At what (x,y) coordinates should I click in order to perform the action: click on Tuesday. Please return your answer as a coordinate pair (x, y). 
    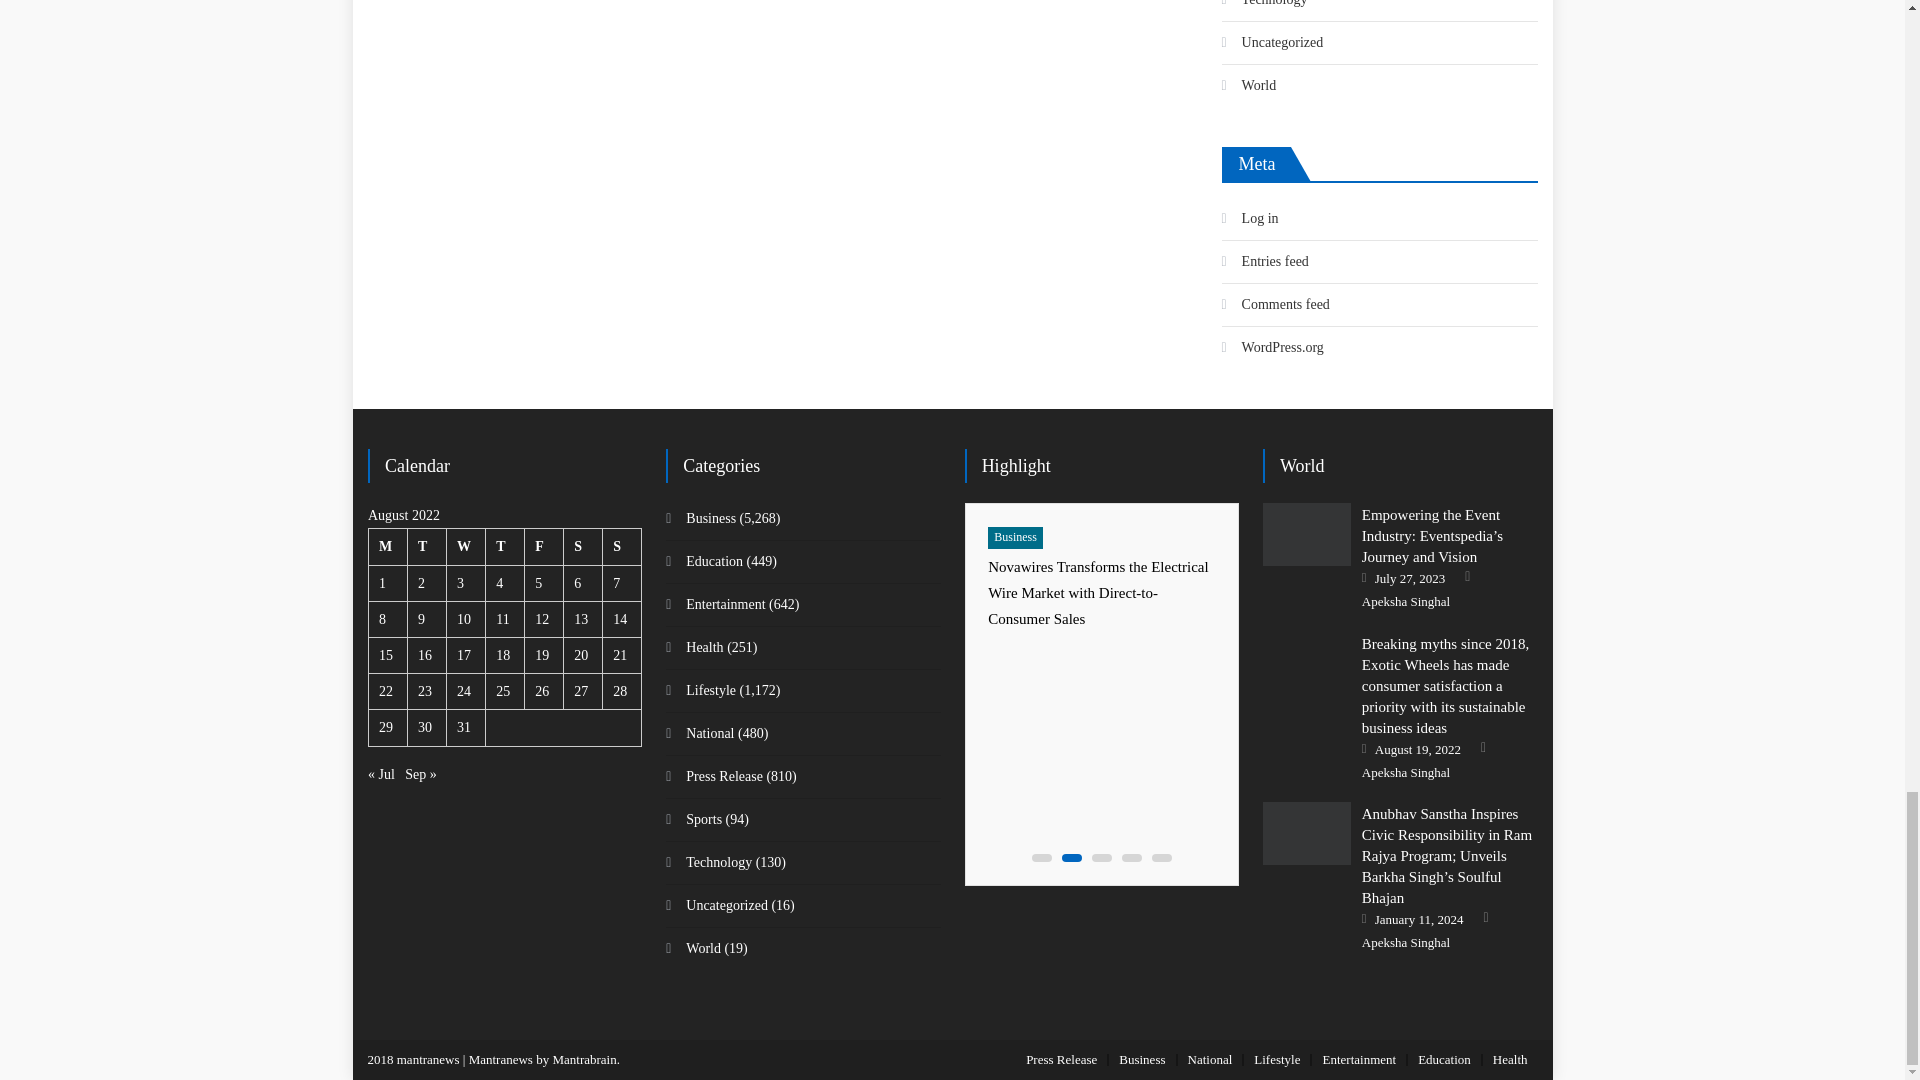
    Looking at the image, I should click on (427, 546).